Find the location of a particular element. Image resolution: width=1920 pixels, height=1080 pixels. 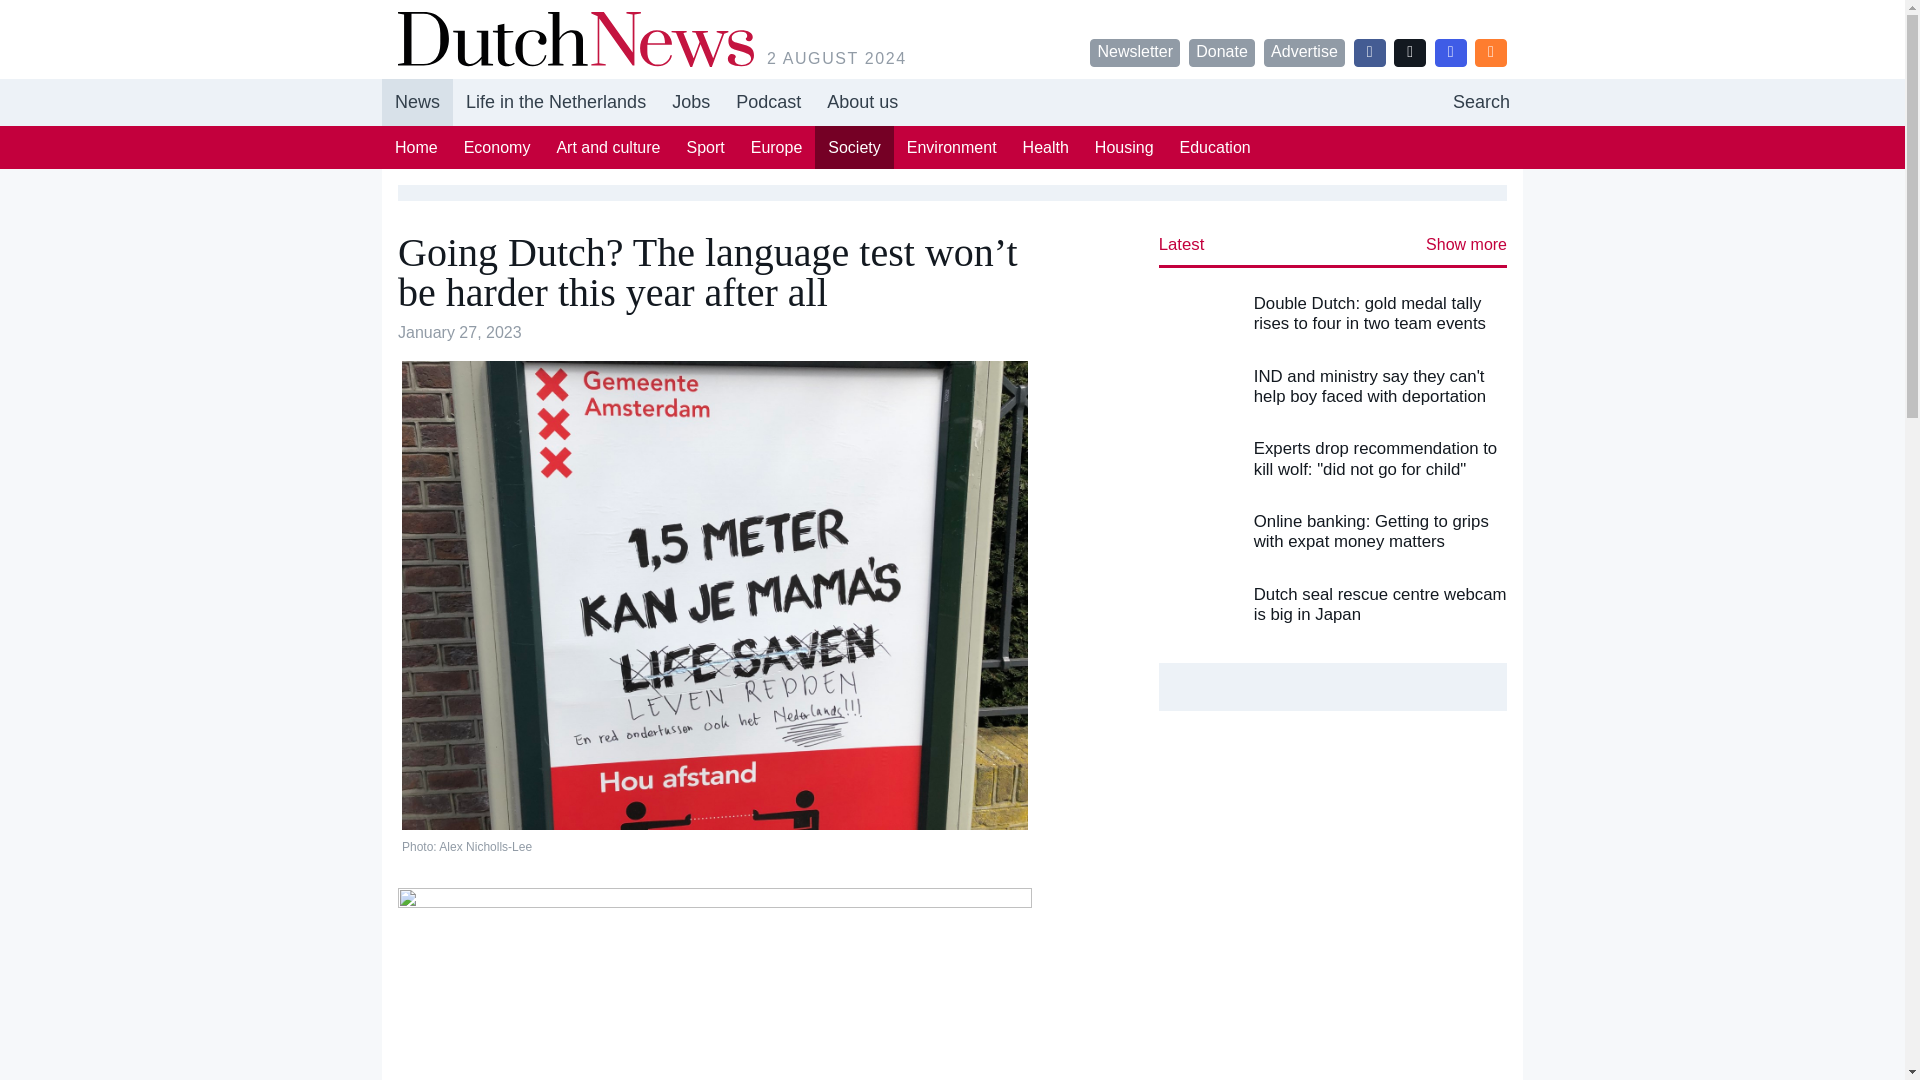

hidden-in-footer is located at coordinates (1124, 147).